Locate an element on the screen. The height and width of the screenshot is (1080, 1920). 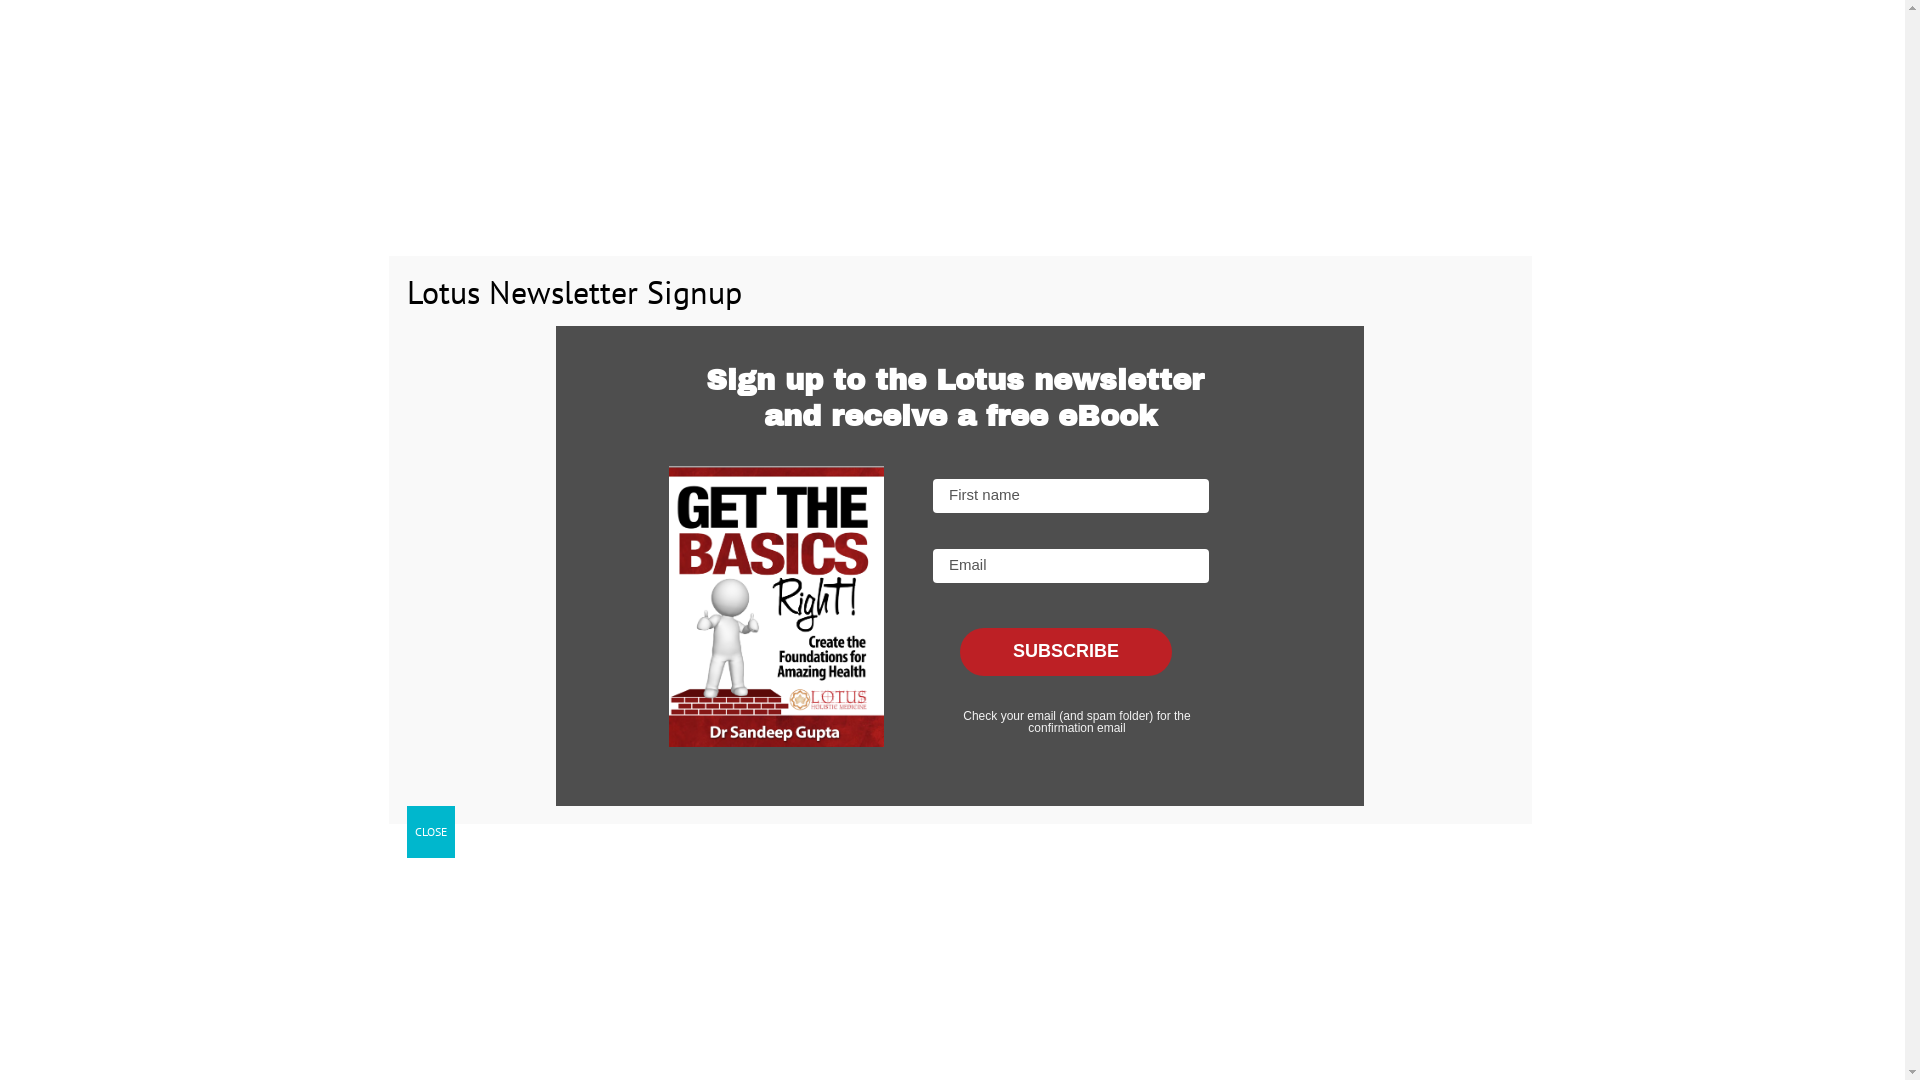
YouTube video player 1 is located at coordinates (659, 530).